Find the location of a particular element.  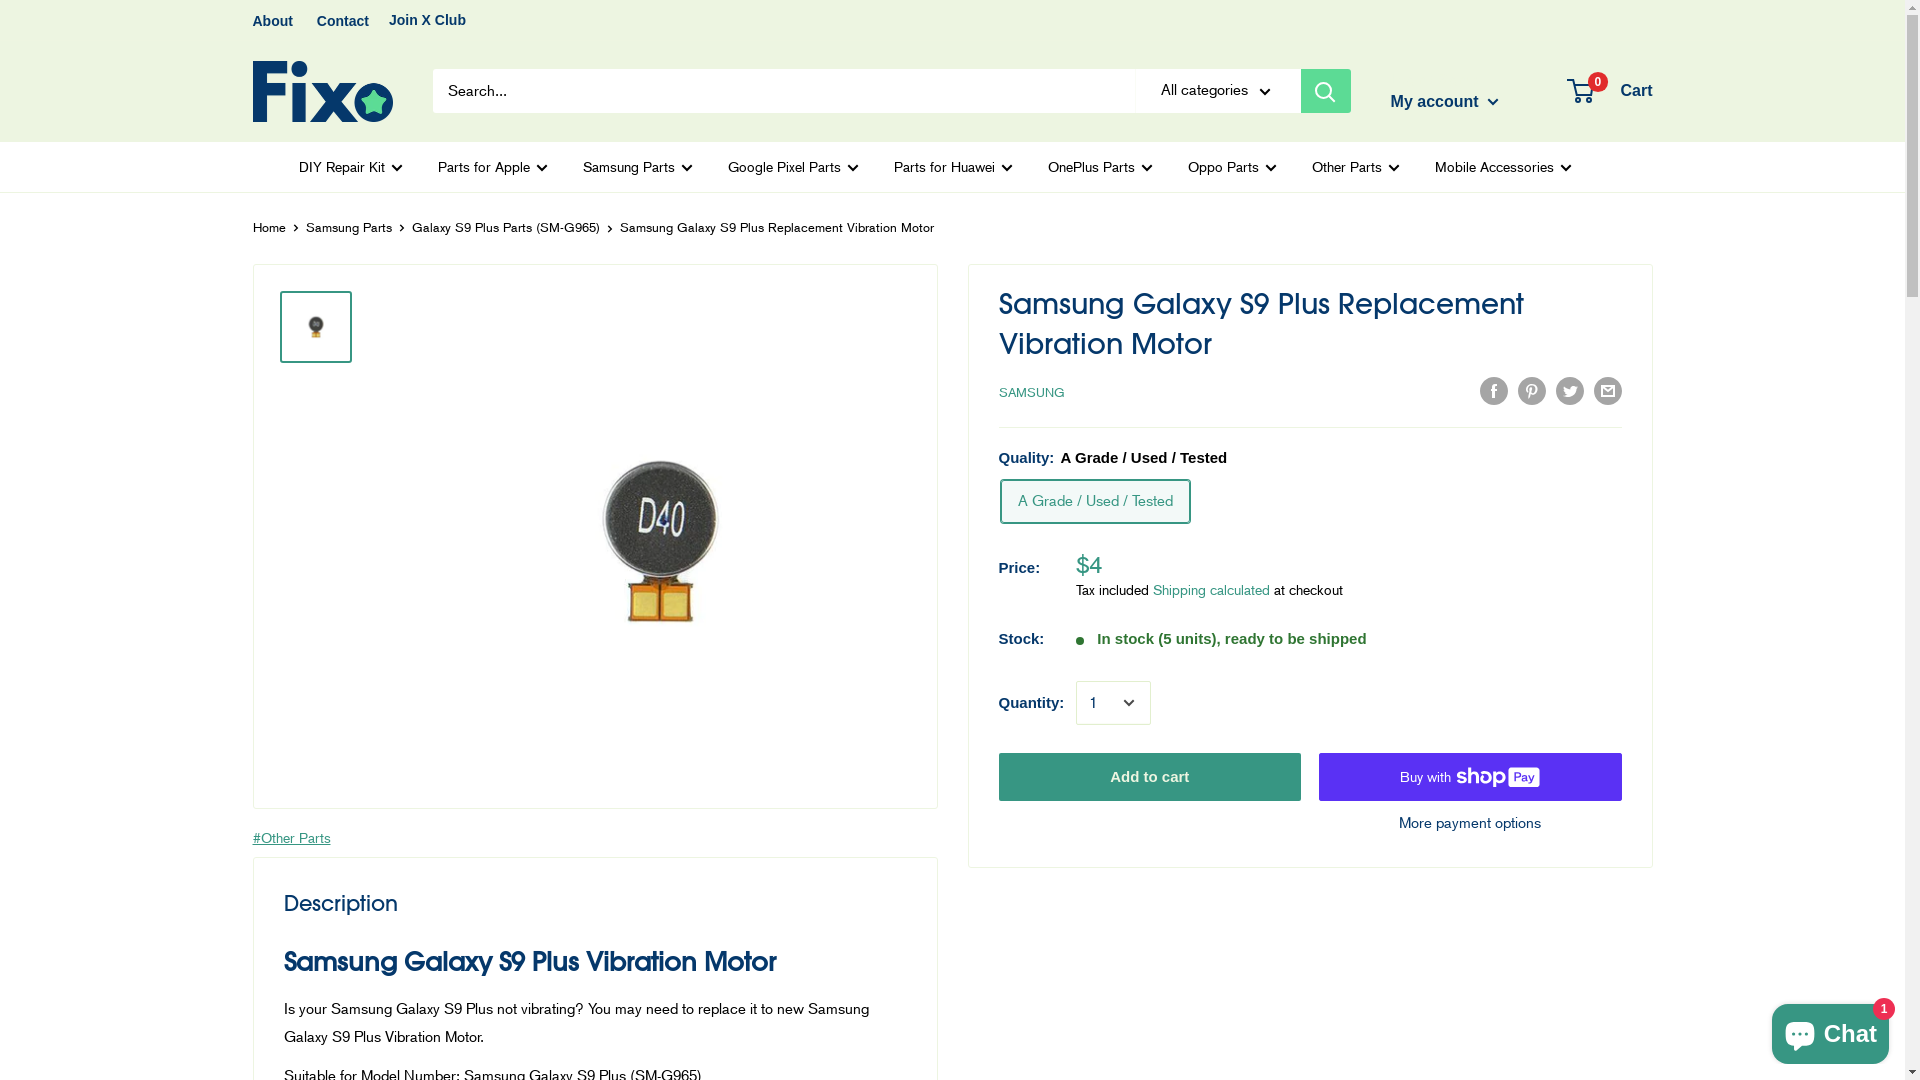

0
Cart is located at coordinates (1610, 91).